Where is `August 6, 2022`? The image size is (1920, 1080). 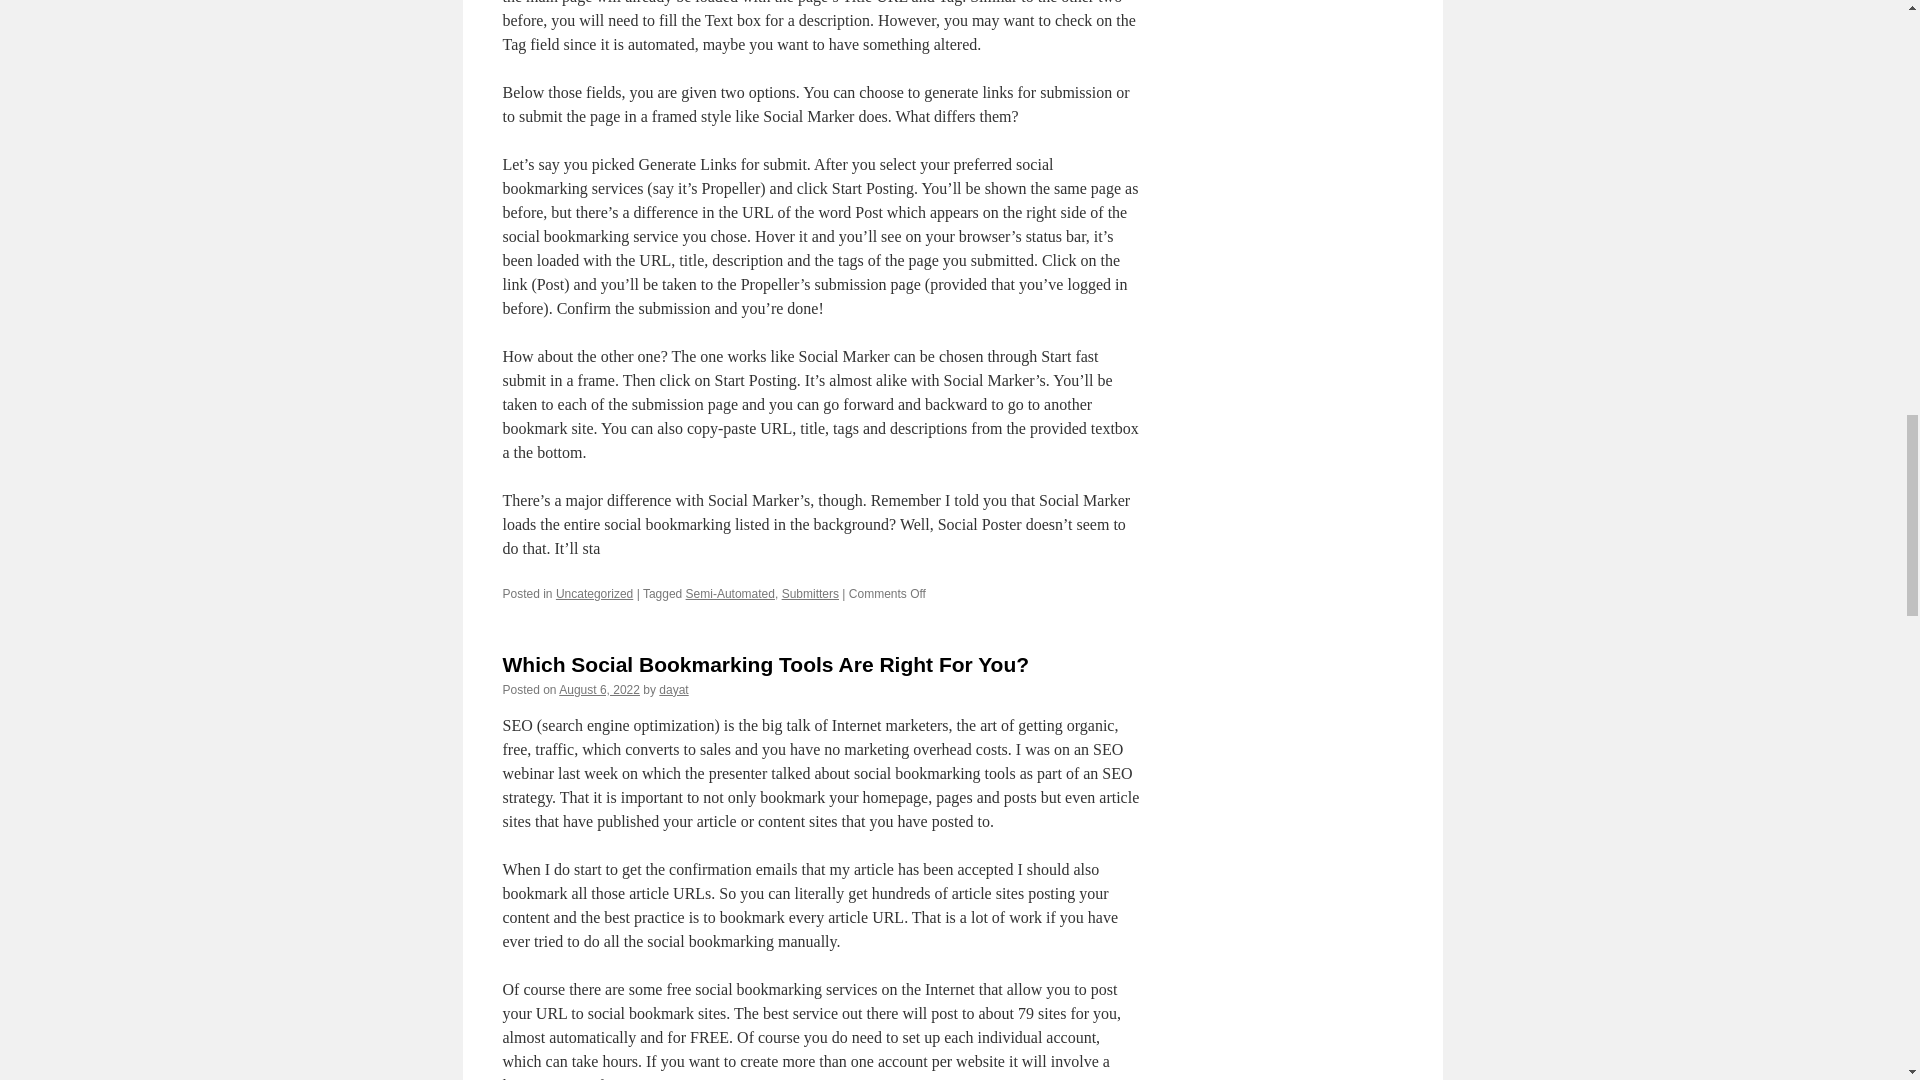 August 6, 2022 is located at coordinates (598, 689).